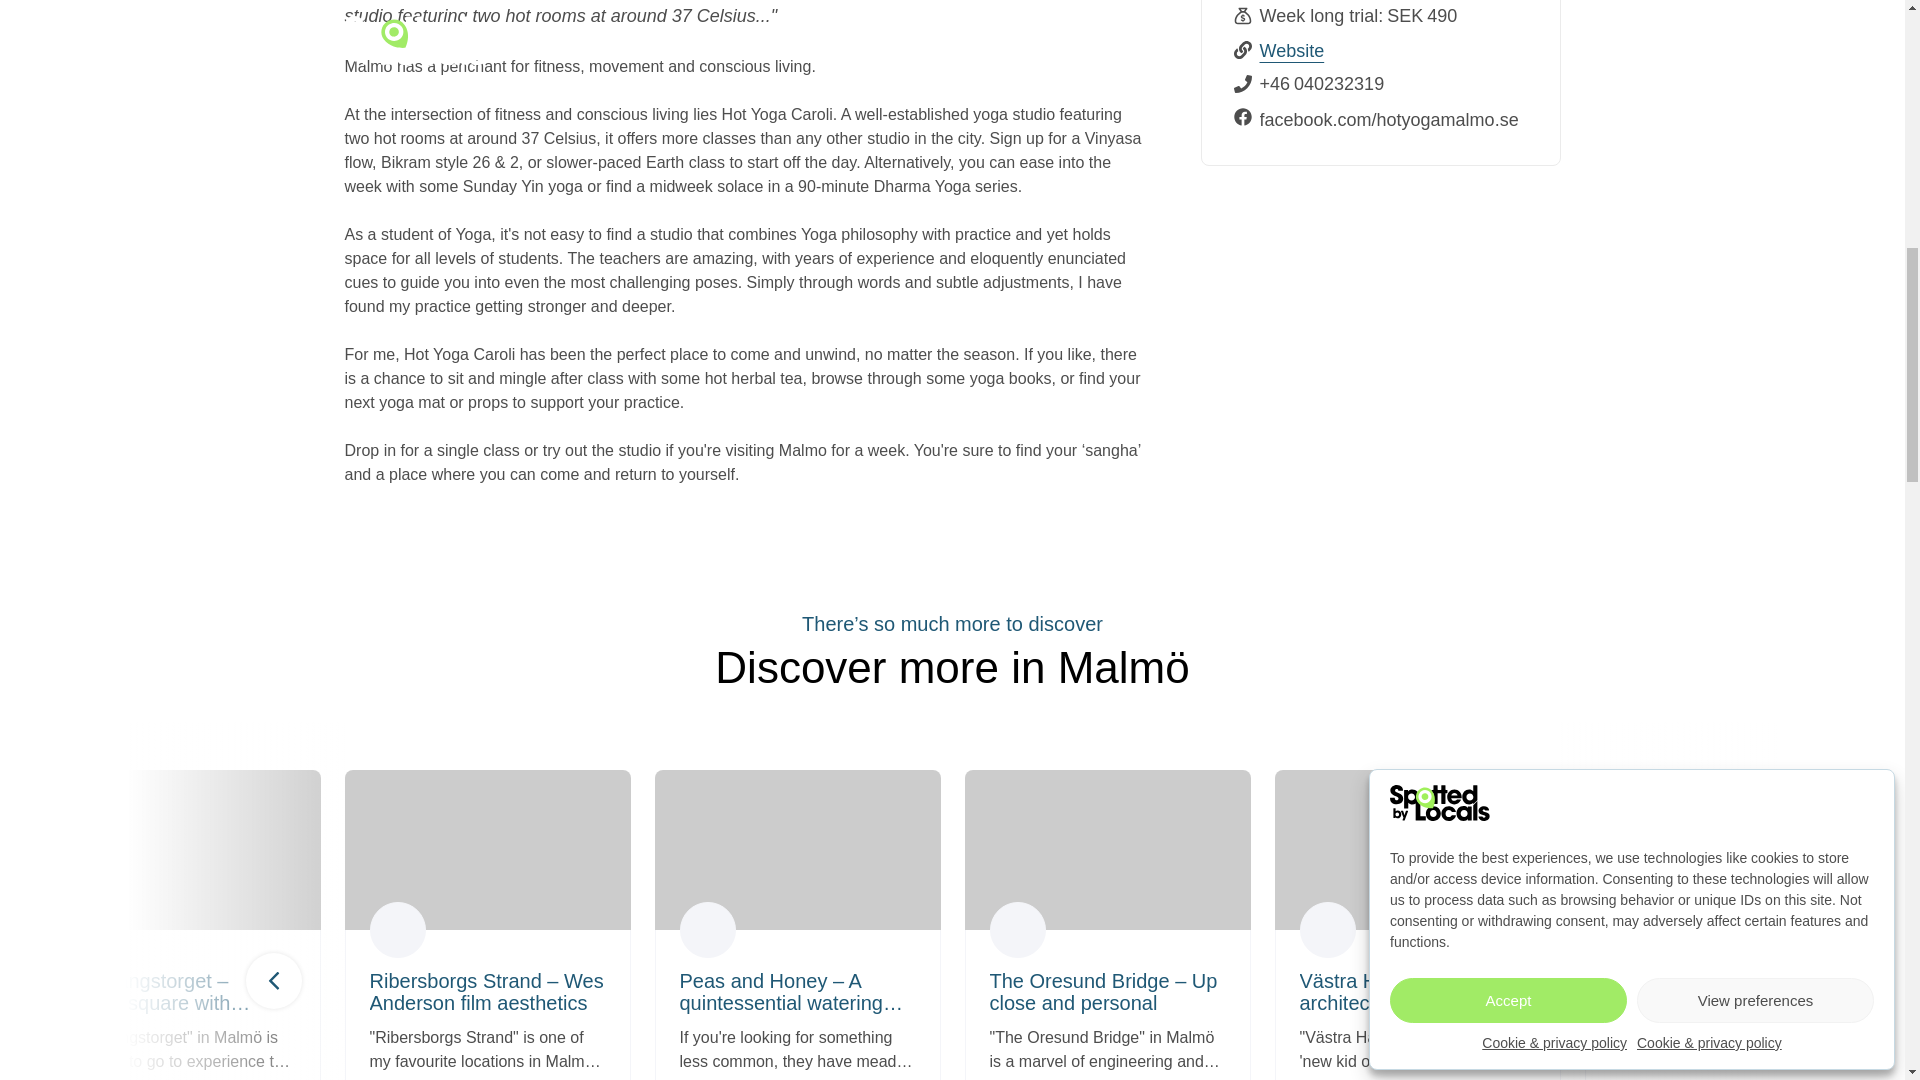 This screenshot has width=1920, height=1080. Describe the element at coordinates (1638, 929) in the screenshot. I see `karolinagorska` at that location.